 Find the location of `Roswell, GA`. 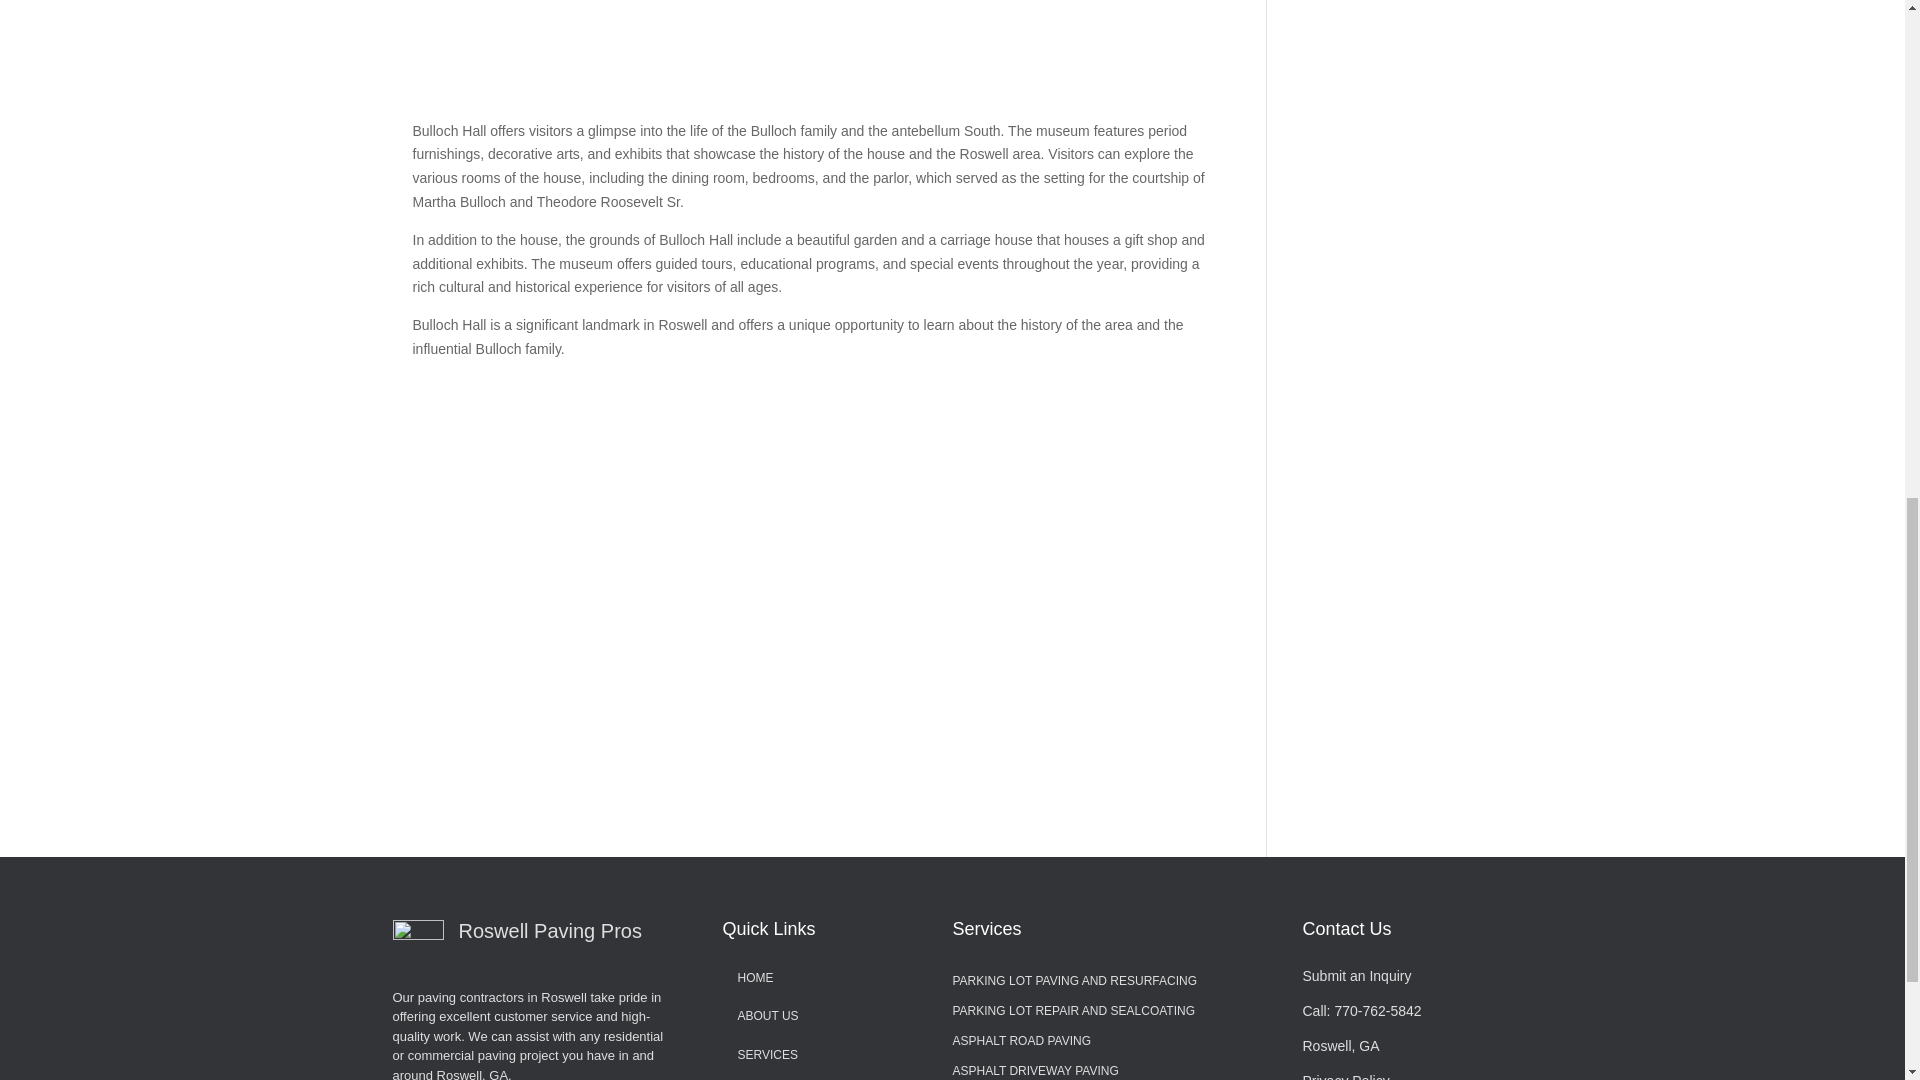

Roswell, GA is located at coordinates (1340, 1046).